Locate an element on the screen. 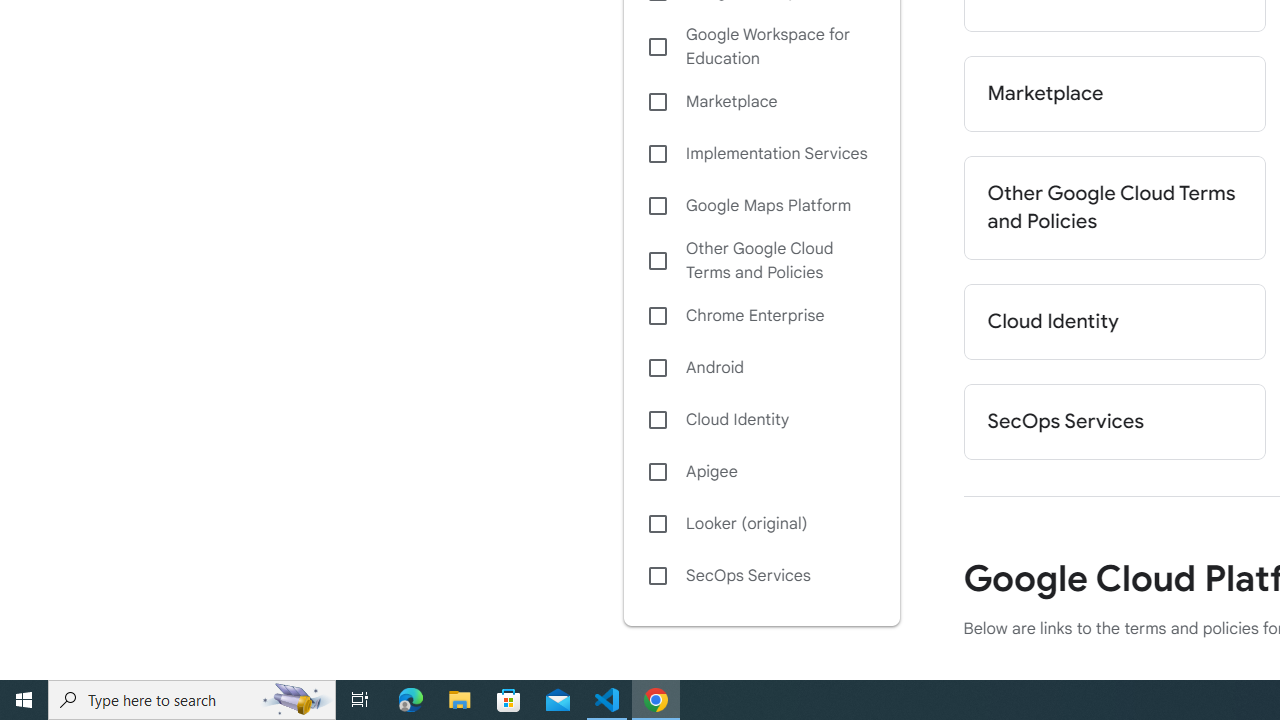 Image resolution: width=1280 pixels, height=720 pixels. Google Maps Platform is located at coordinates (761, 206).